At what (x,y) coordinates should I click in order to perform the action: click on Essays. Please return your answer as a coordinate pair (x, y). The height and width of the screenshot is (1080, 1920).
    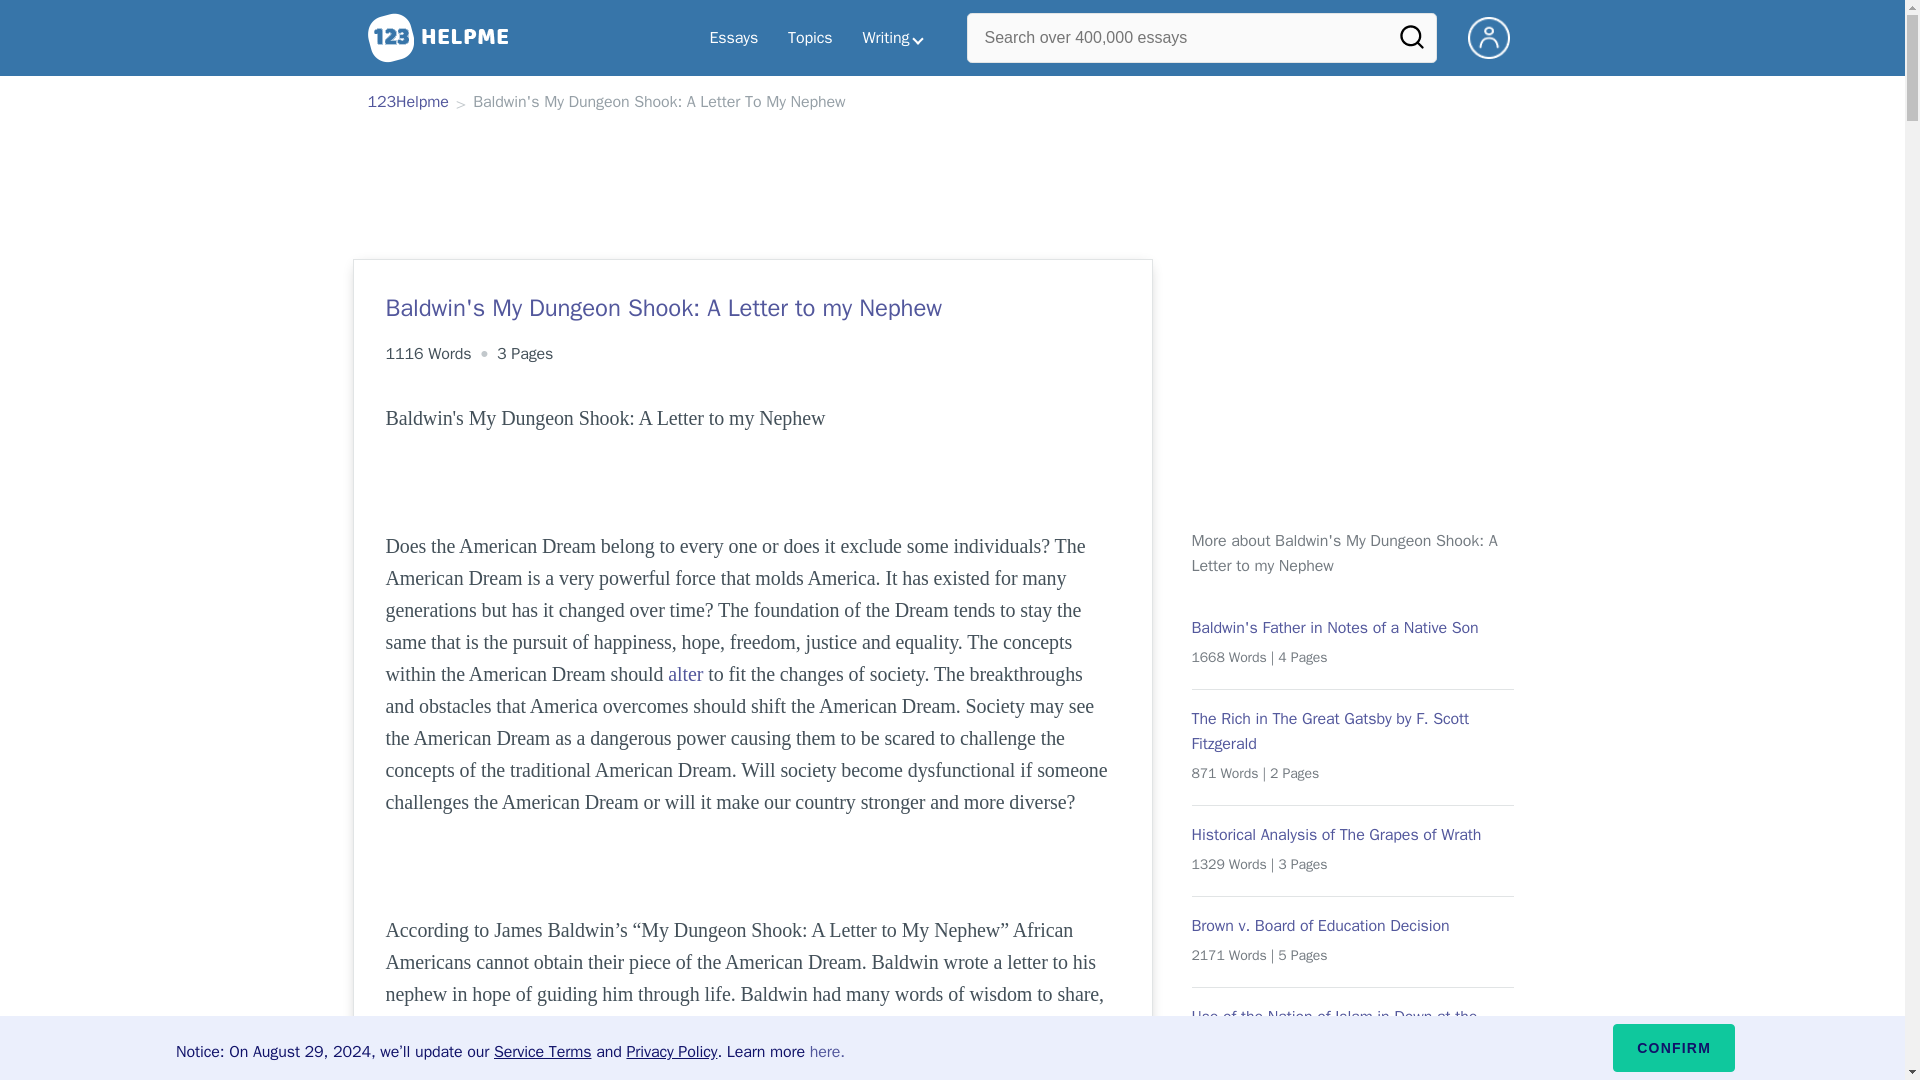
    Looking at the image, I should click on (733, 38).